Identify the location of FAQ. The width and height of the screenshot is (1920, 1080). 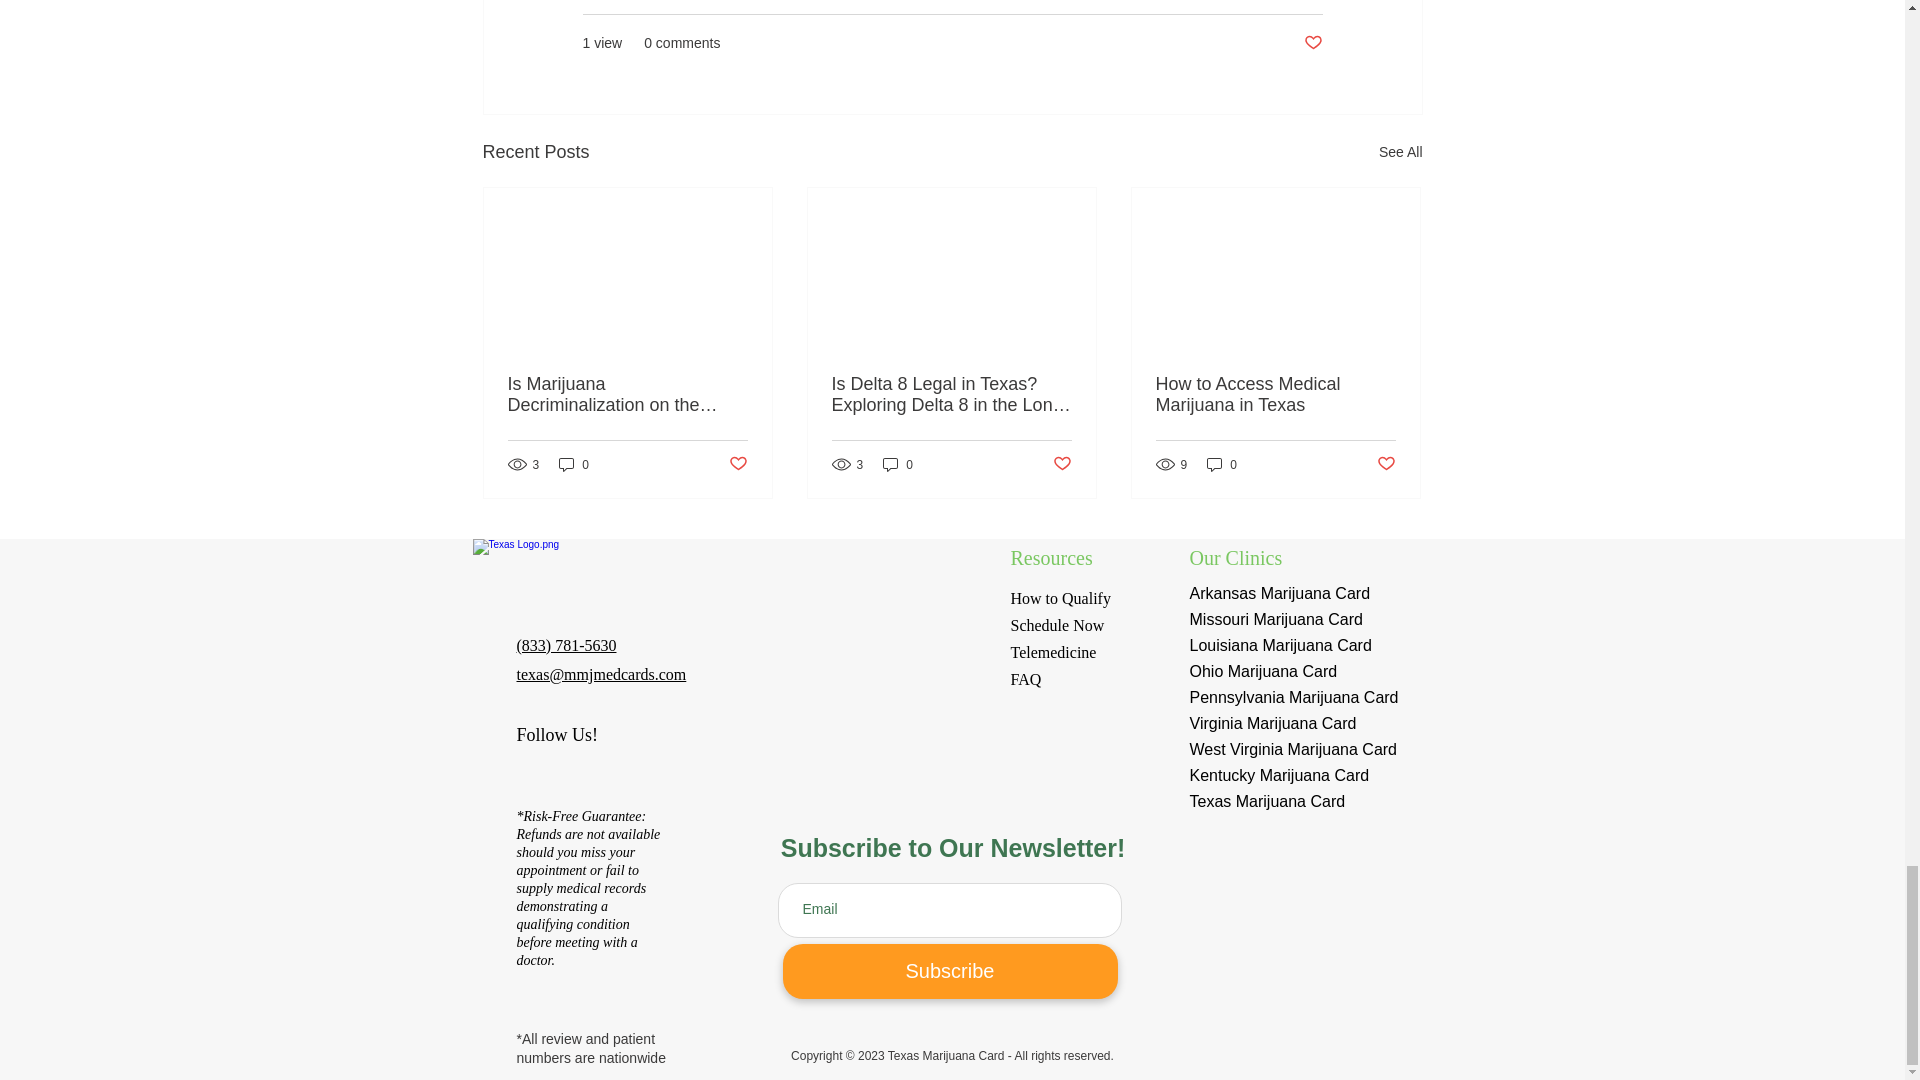
(1024, 678).